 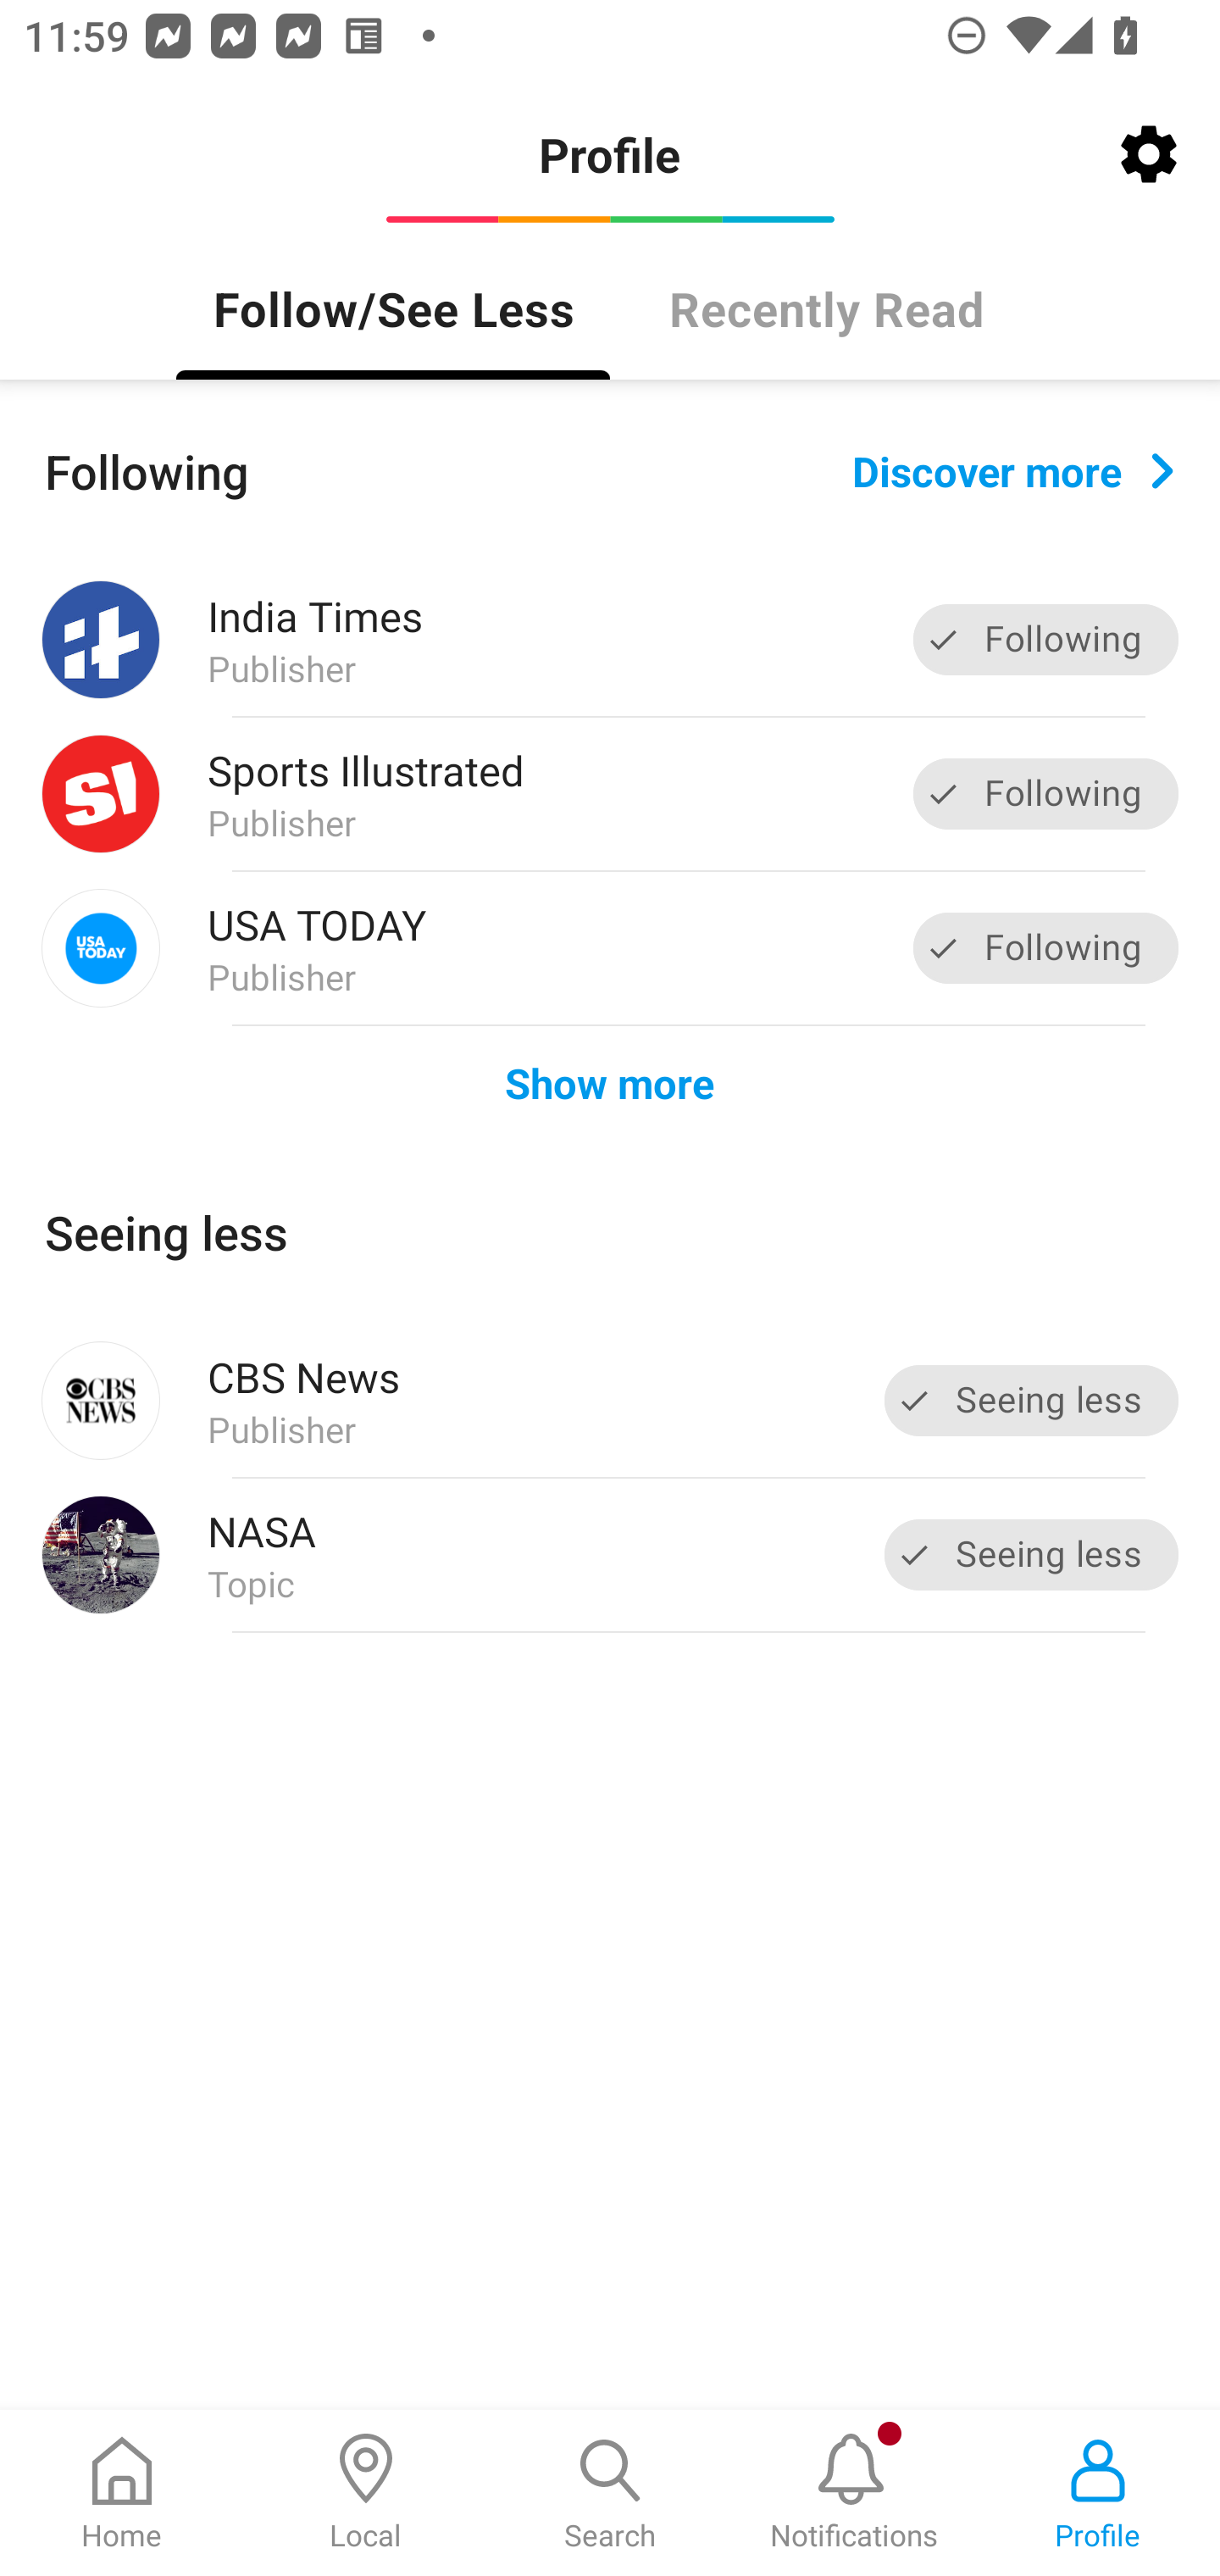 I want to click on Seeing less, so click(x=1032, y=1402).